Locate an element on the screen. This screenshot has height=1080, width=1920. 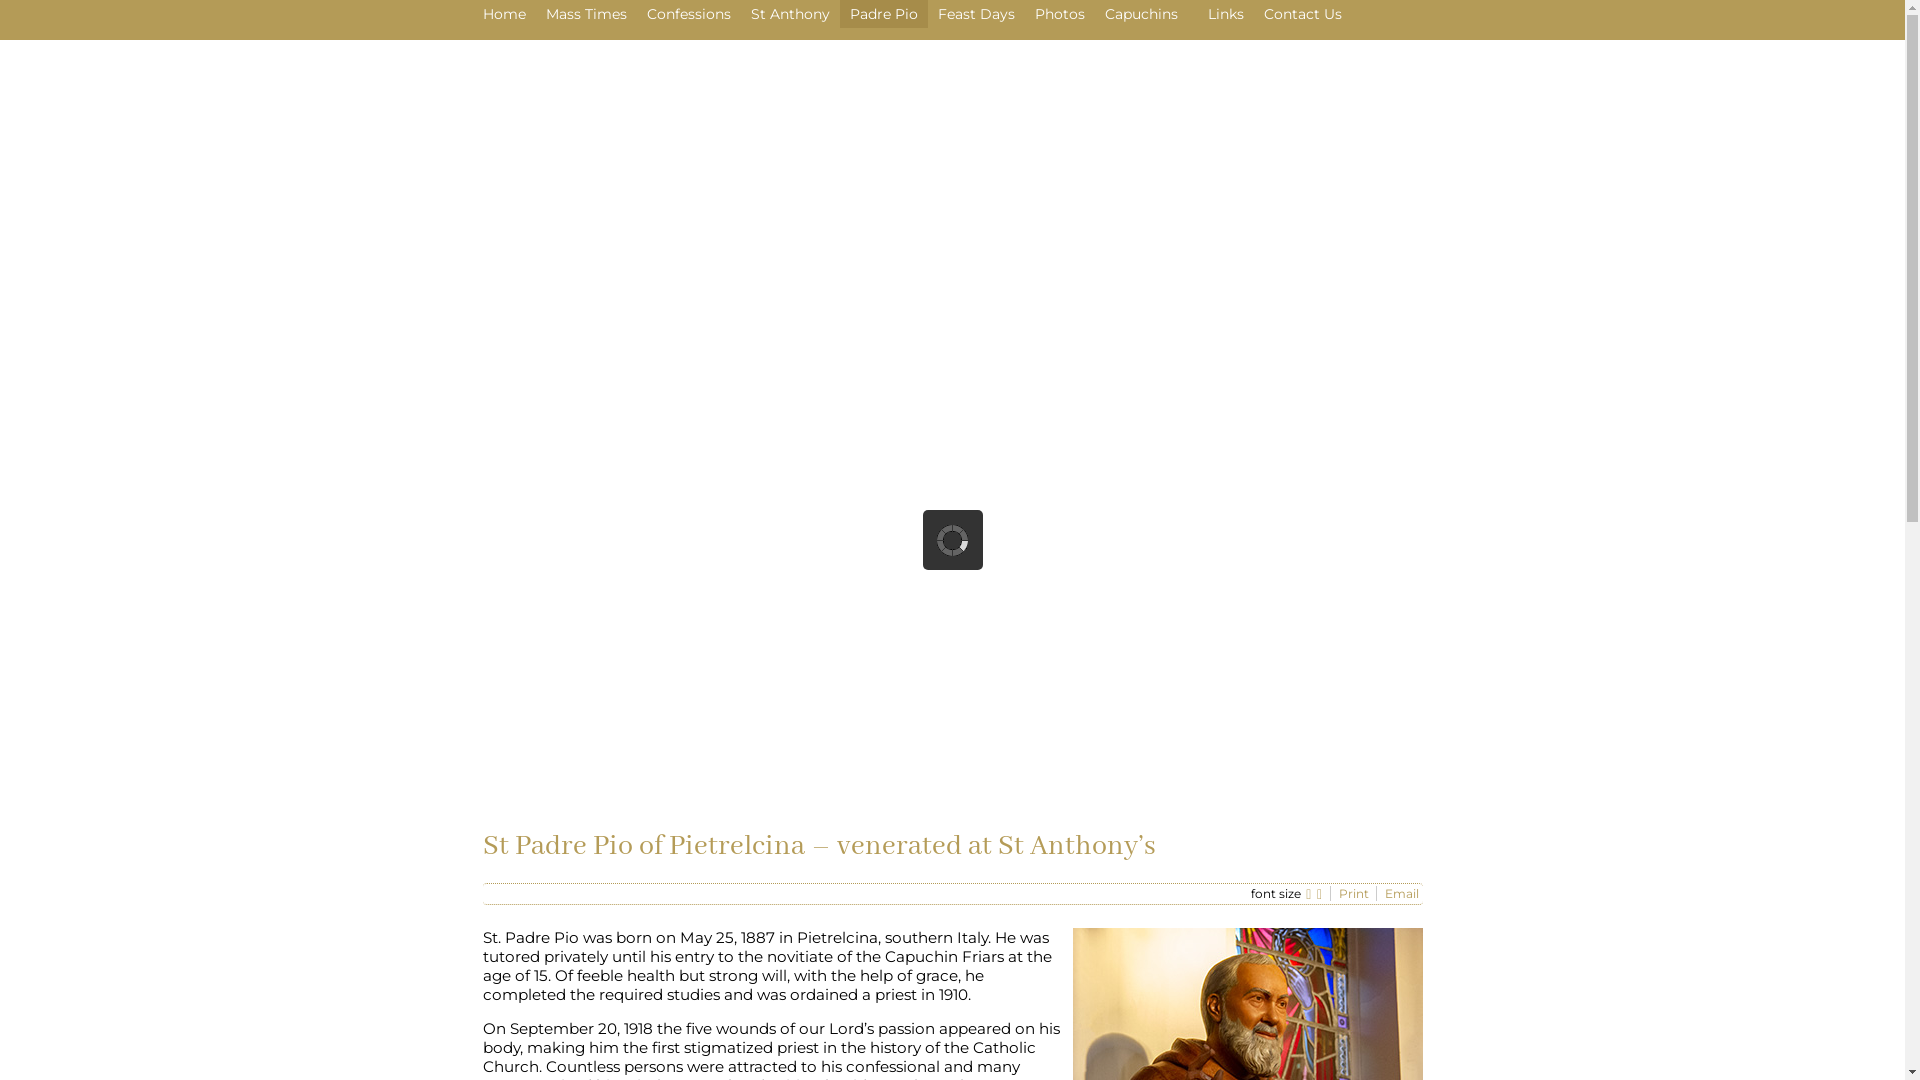
Confessions is located at coordinates (688, 14).